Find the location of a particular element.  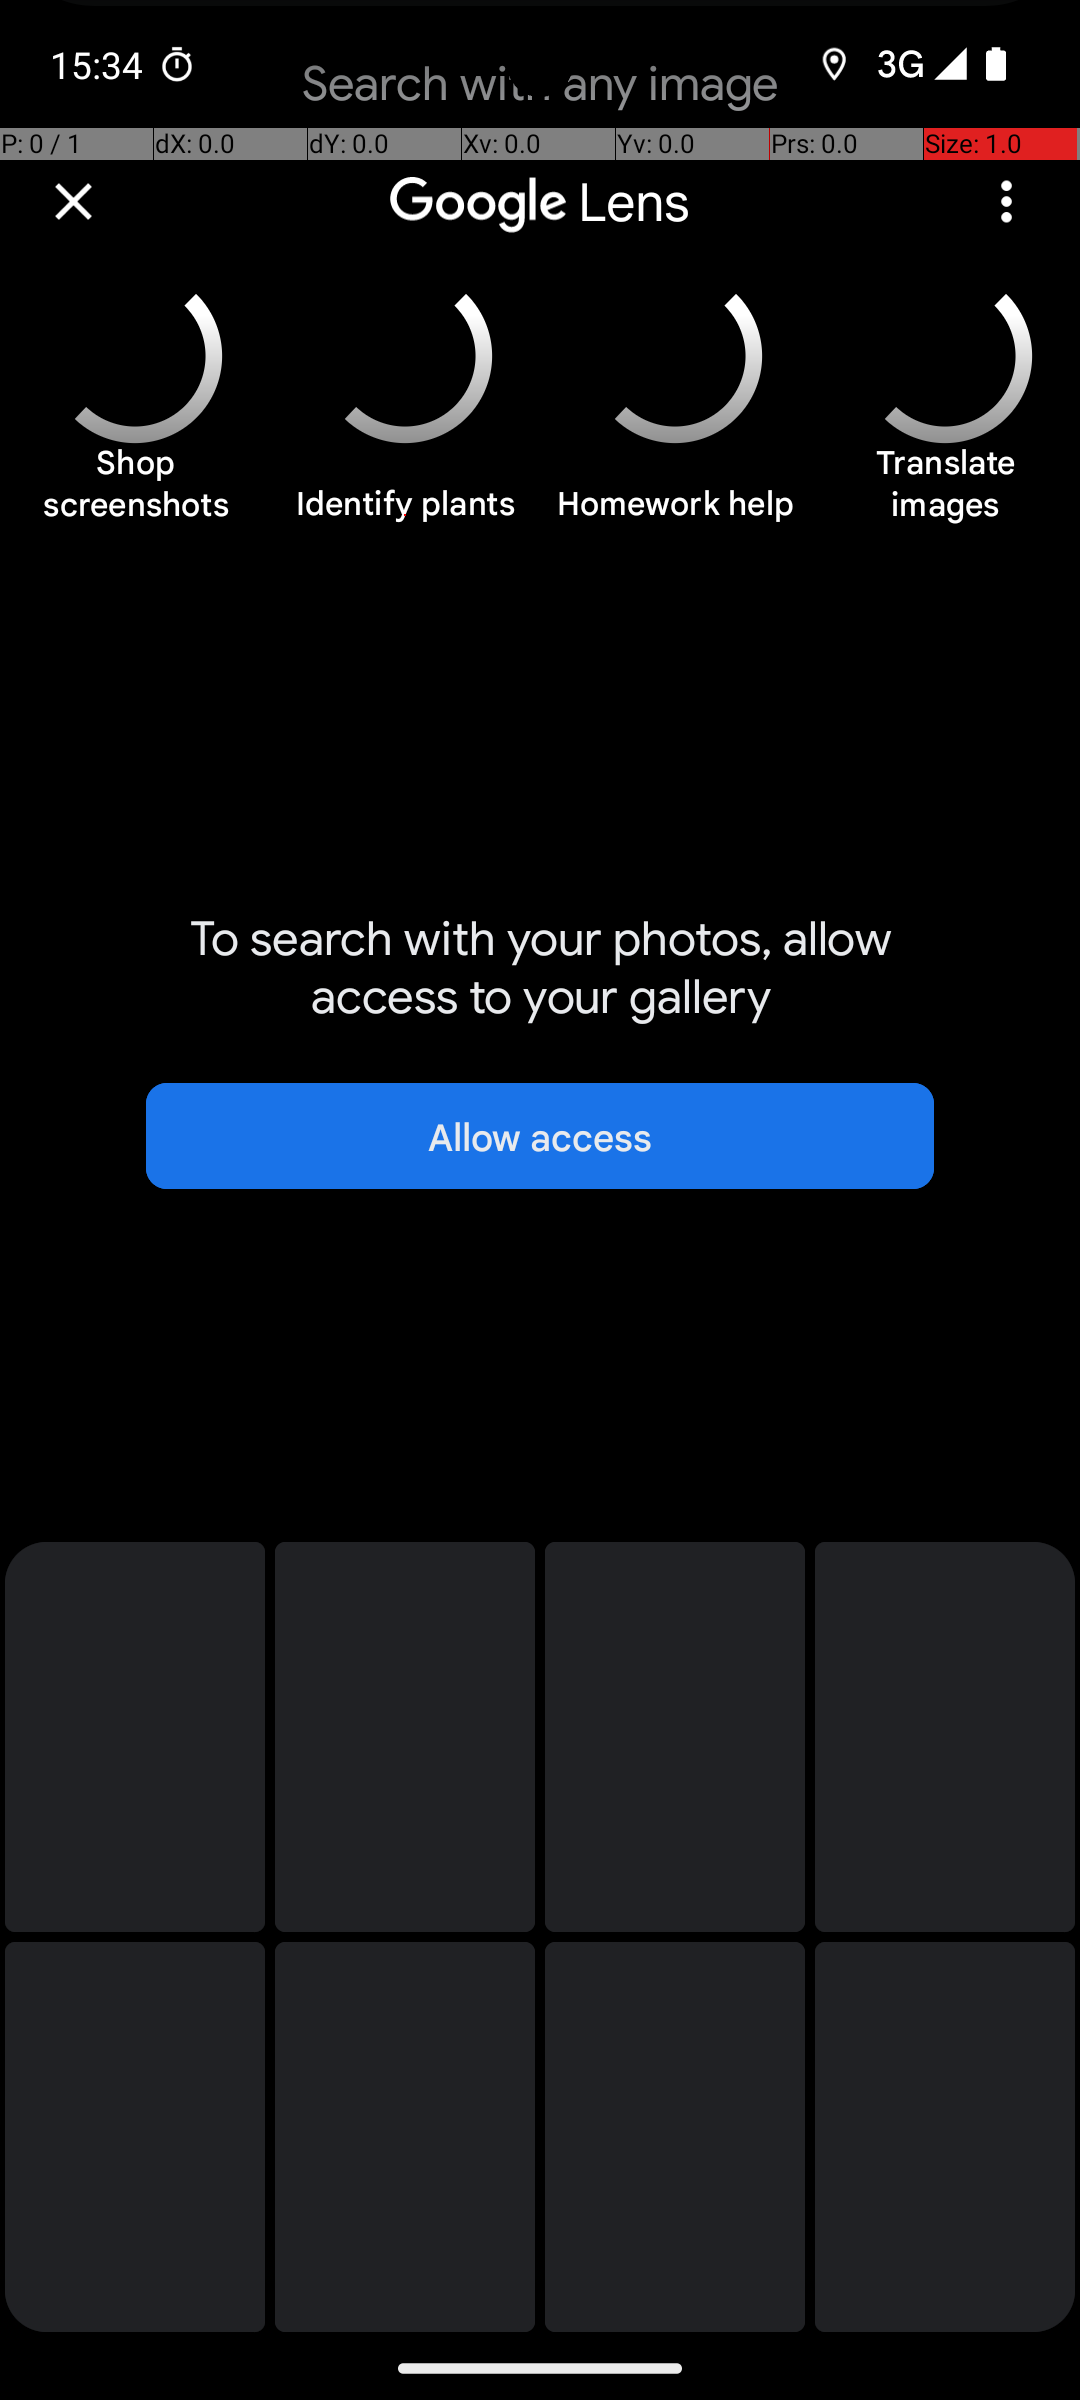

To search with your photos, allow access to your gallery is located at coordinates (540, 967).